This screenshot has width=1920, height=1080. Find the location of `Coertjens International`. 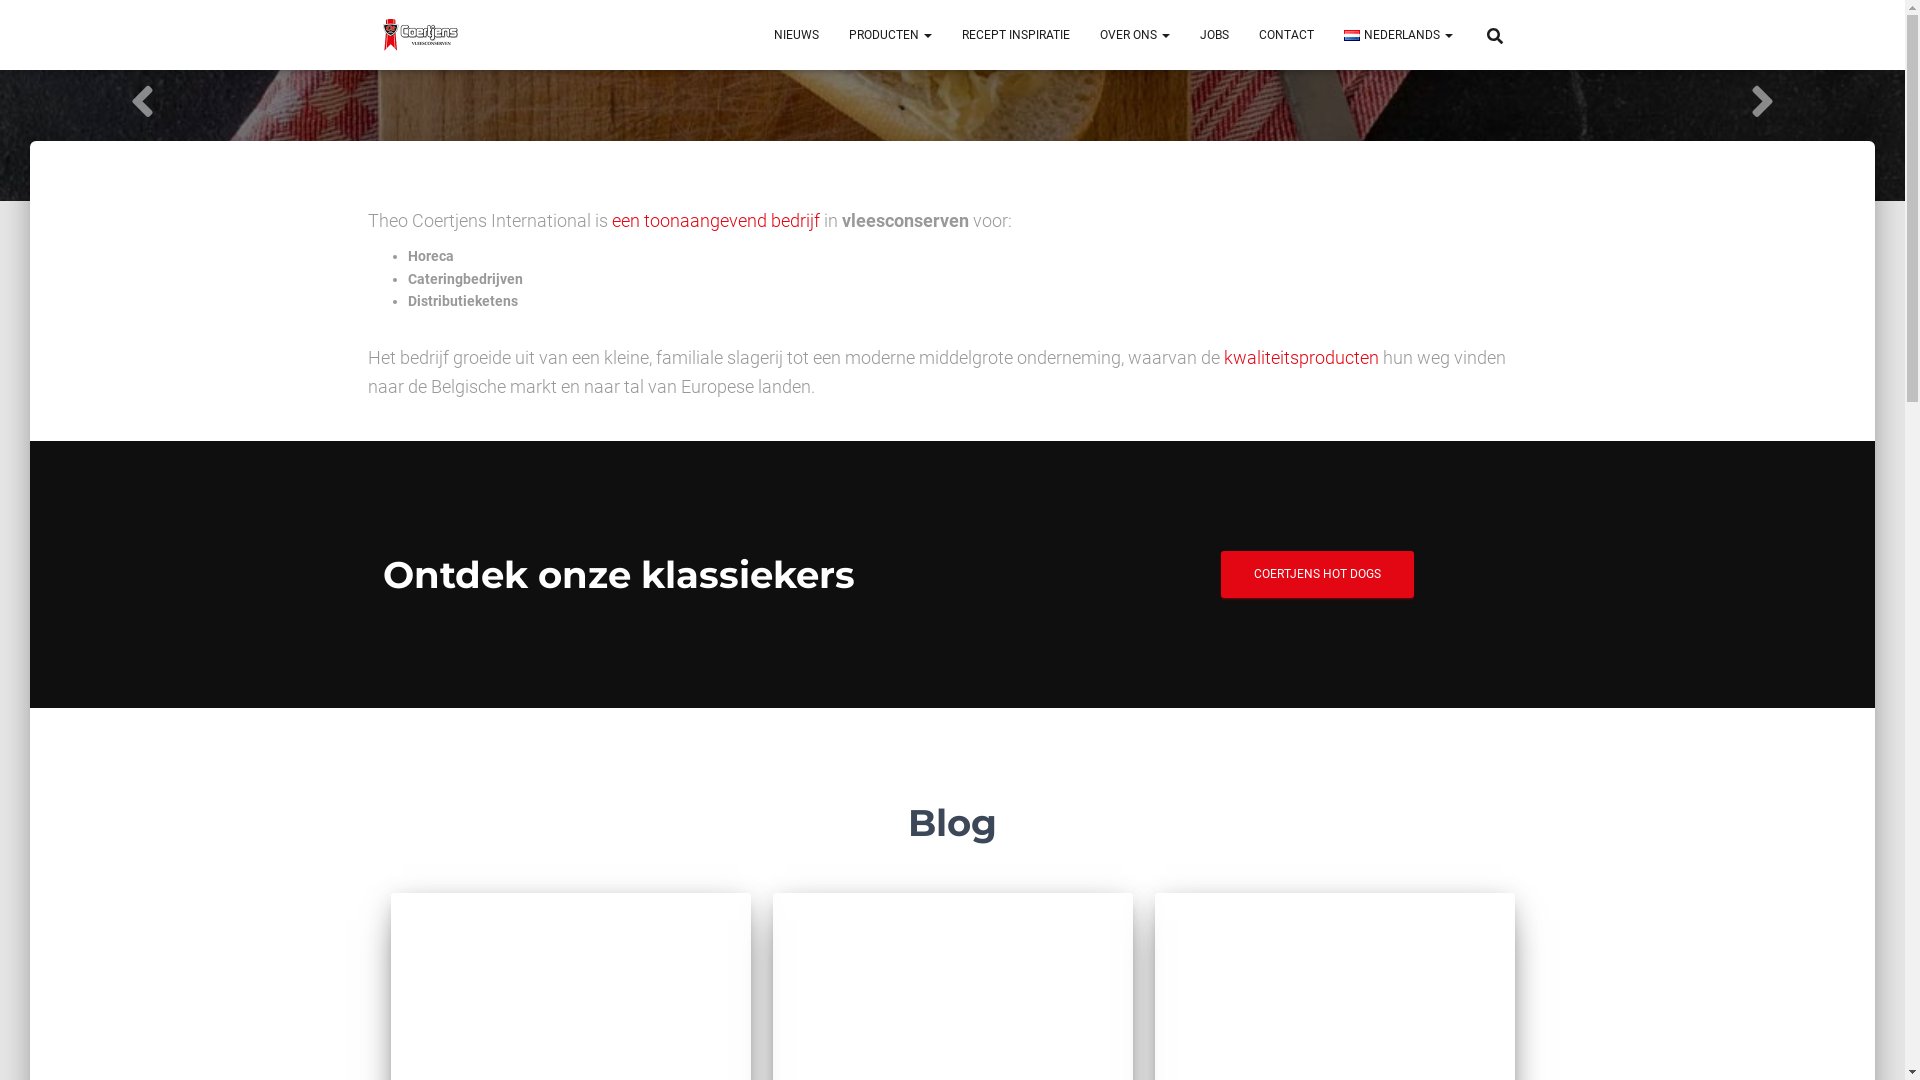

Coertjens International is located at coordinates (420, 35).